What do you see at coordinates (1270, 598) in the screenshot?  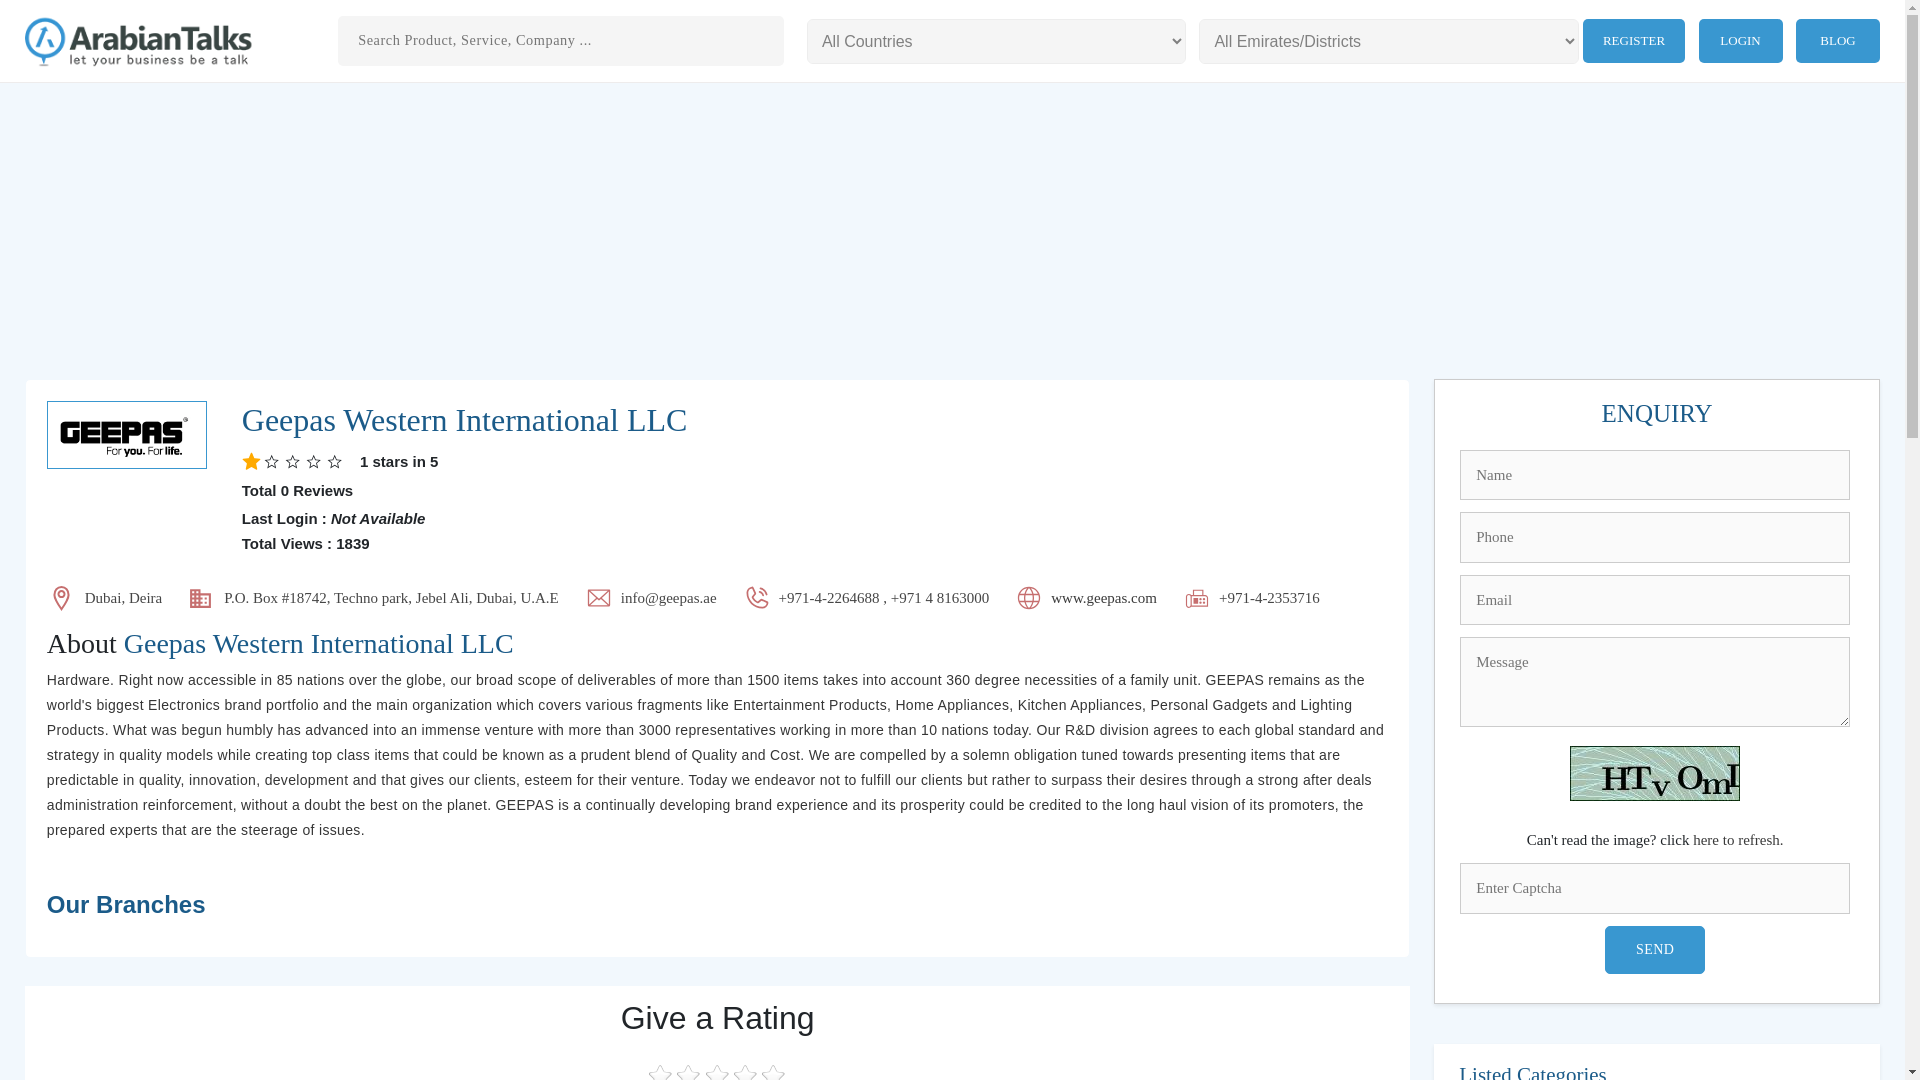 I see `Fax of Geepas Western International LLC` at bounding box center [1270, 598].